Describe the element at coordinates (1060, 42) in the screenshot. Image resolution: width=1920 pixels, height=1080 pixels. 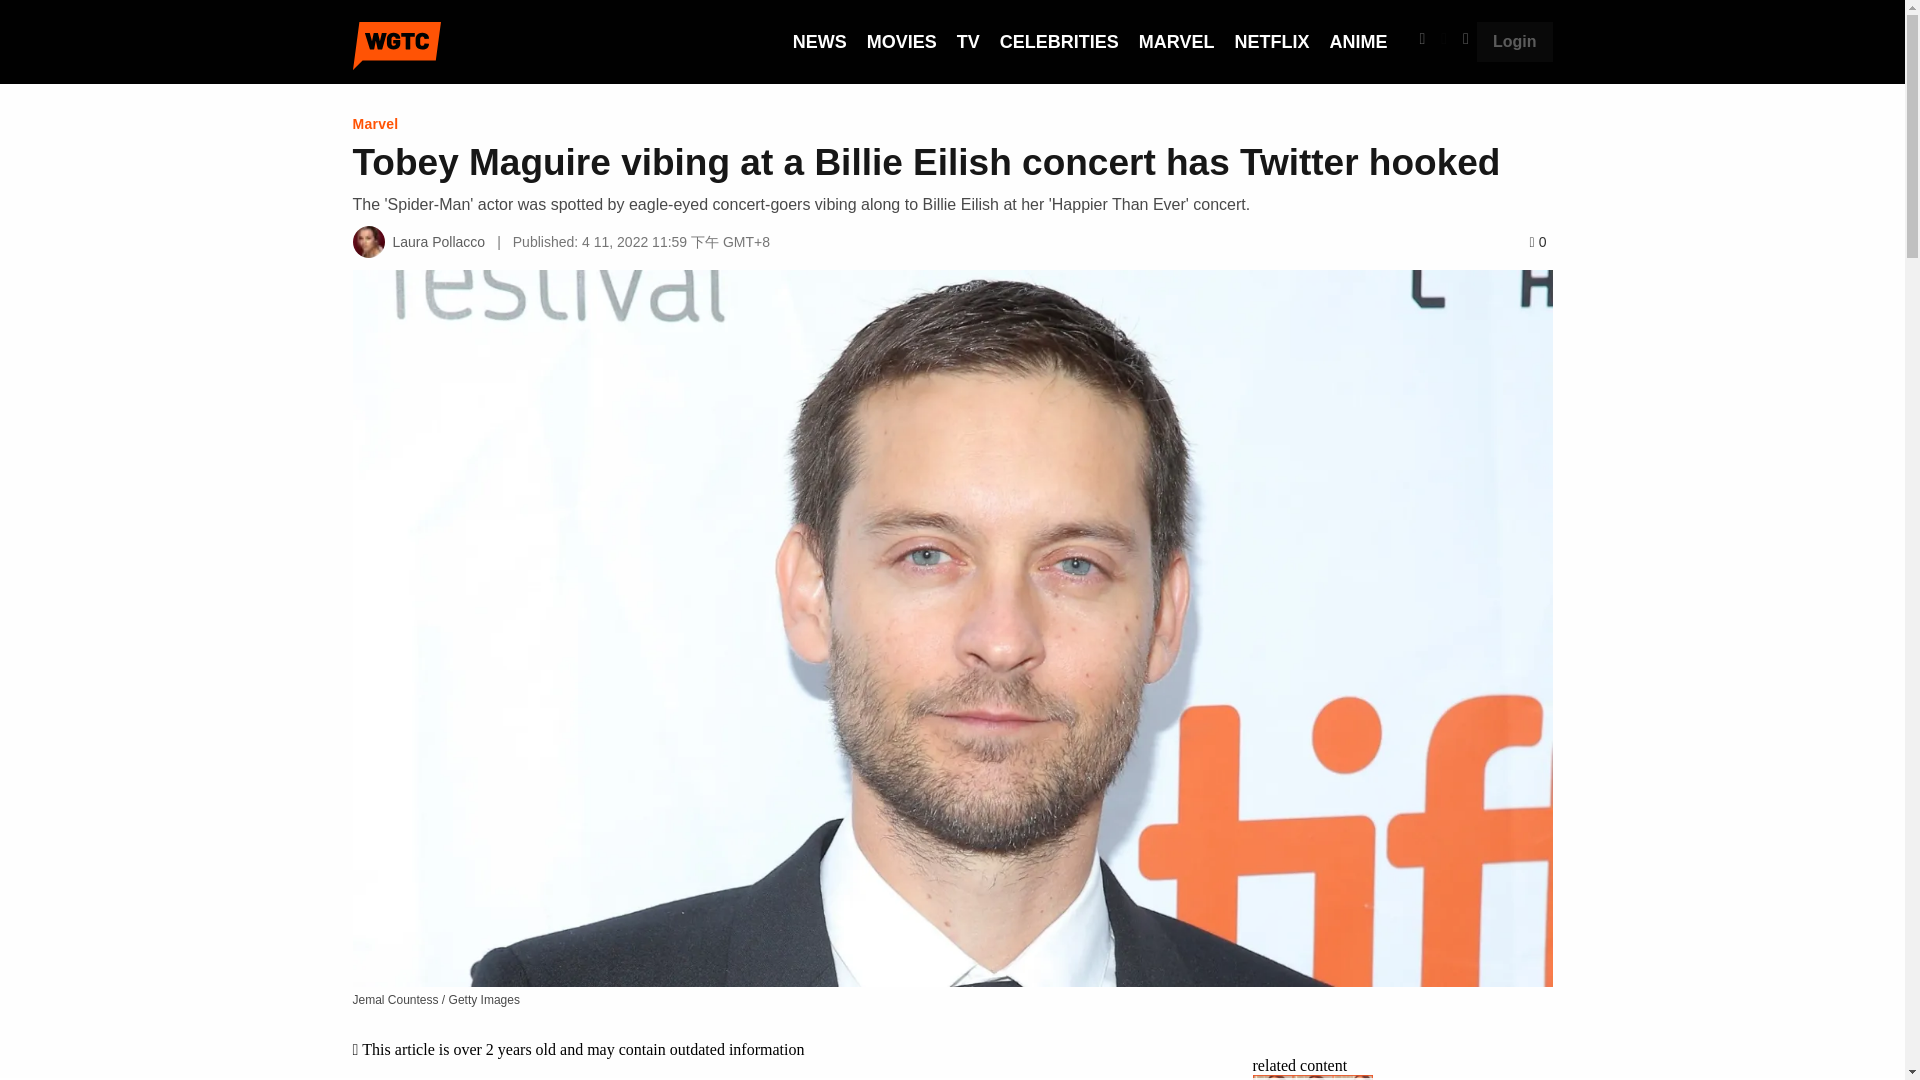
I see `CELEBRITIES` at that location.